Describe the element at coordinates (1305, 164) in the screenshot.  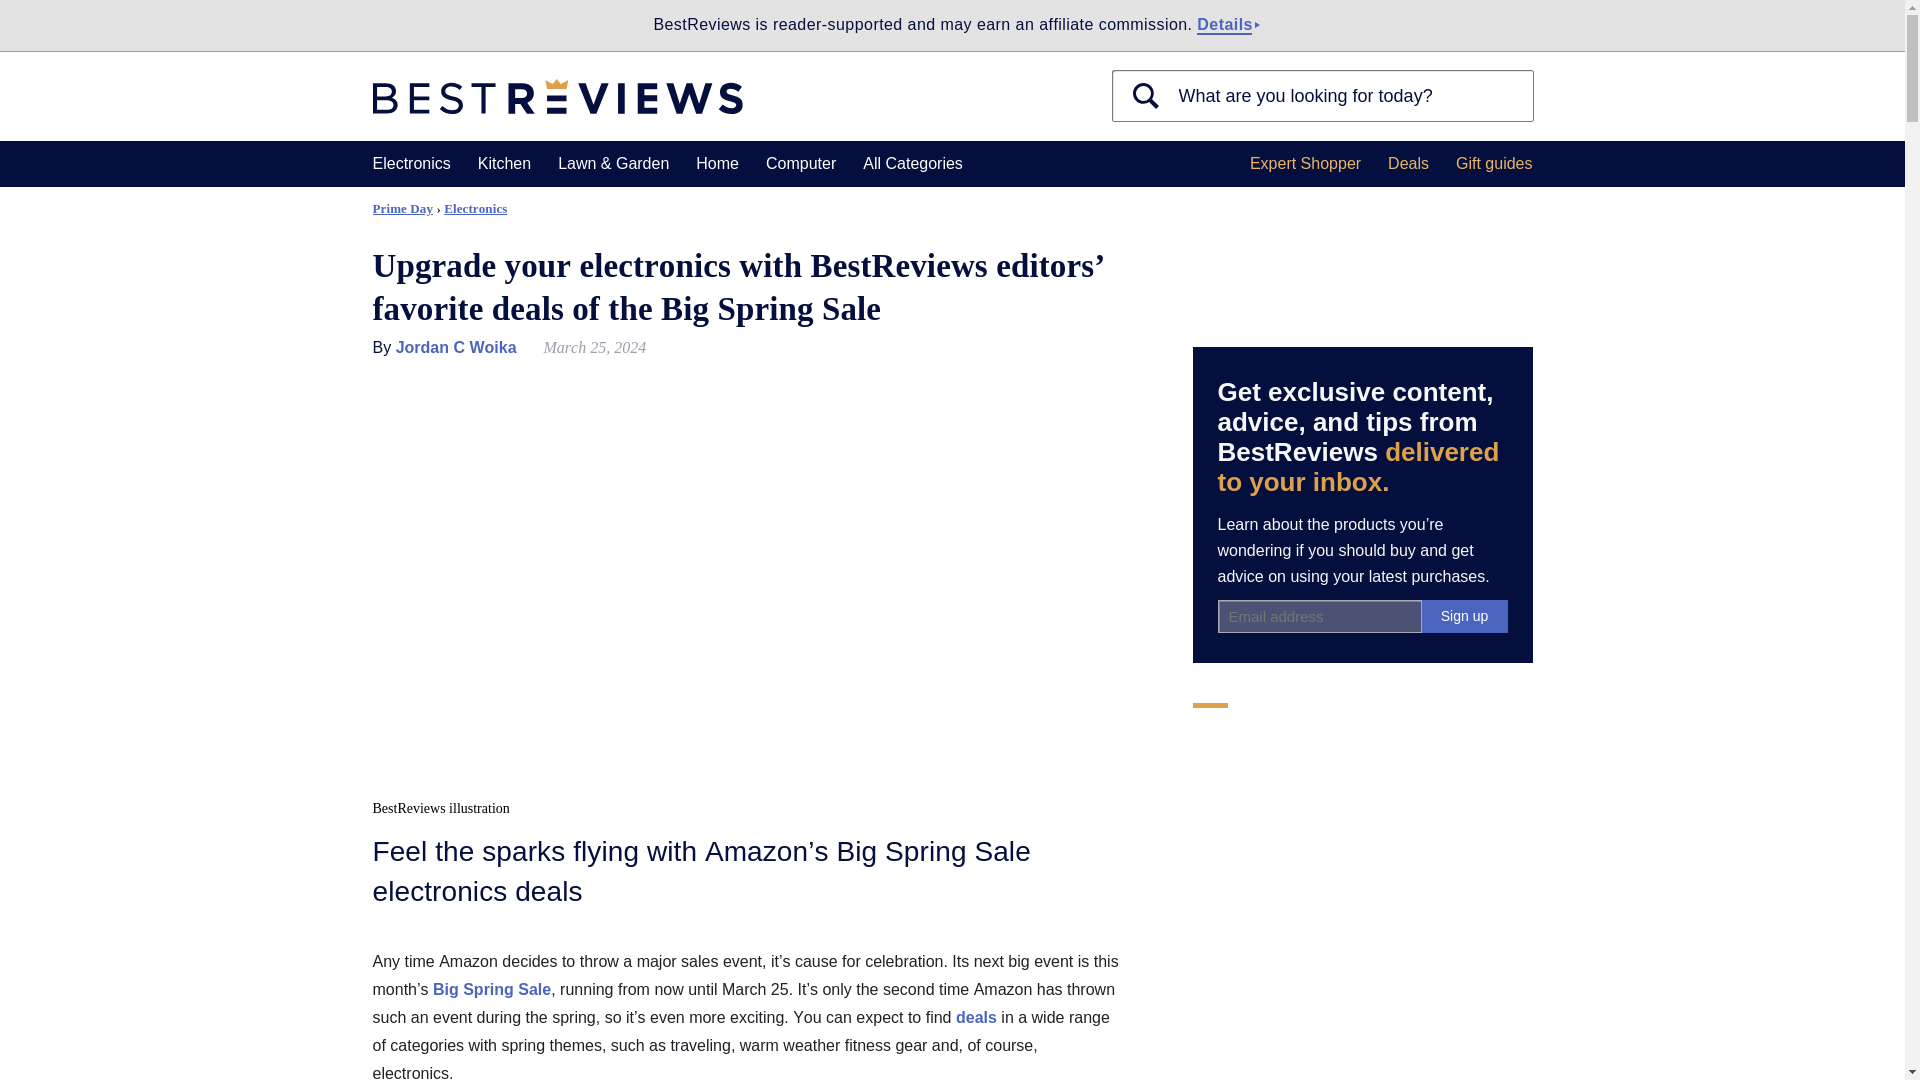
I see `Expert Shopper` at that location.